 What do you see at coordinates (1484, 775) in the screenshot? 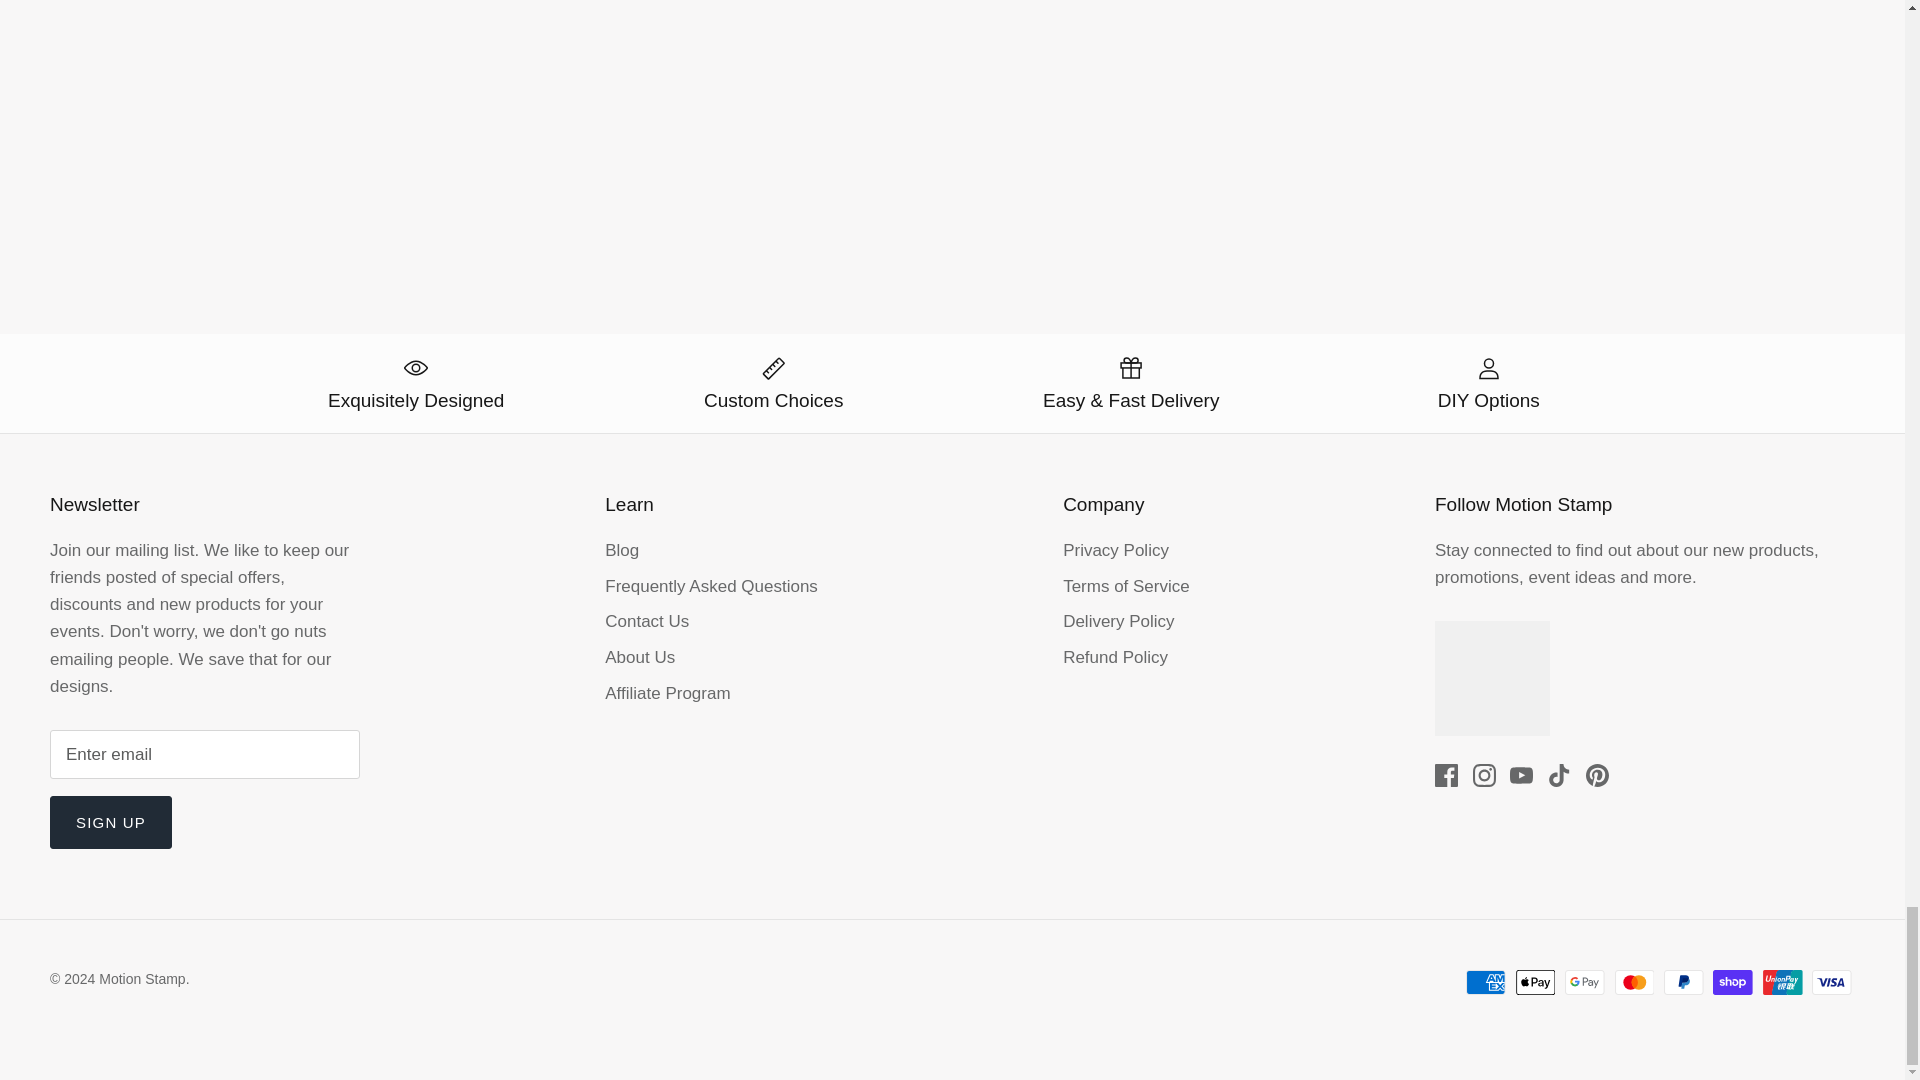
I see `Instagram` at bounding box center [1484, 775].